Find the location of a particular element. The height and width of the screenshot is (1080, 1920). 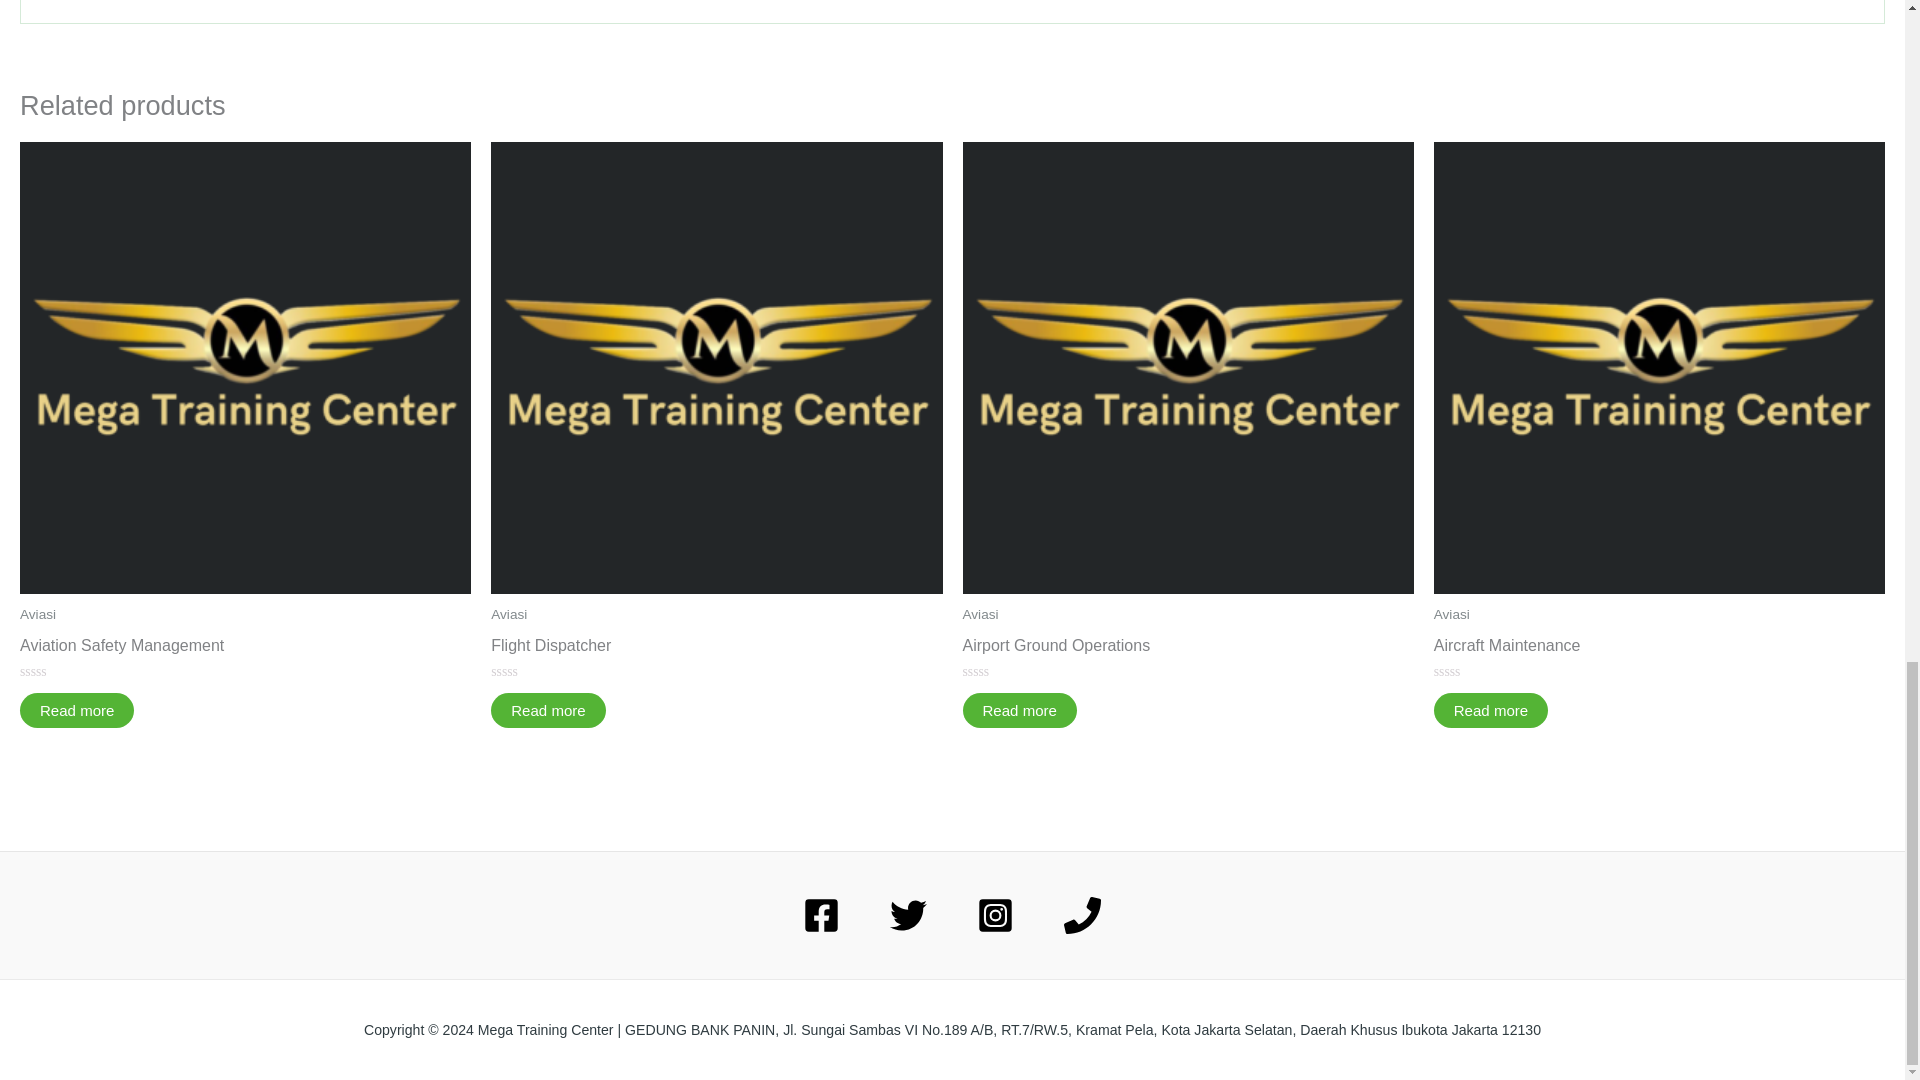

Read more is located at coordinates (76, 710).